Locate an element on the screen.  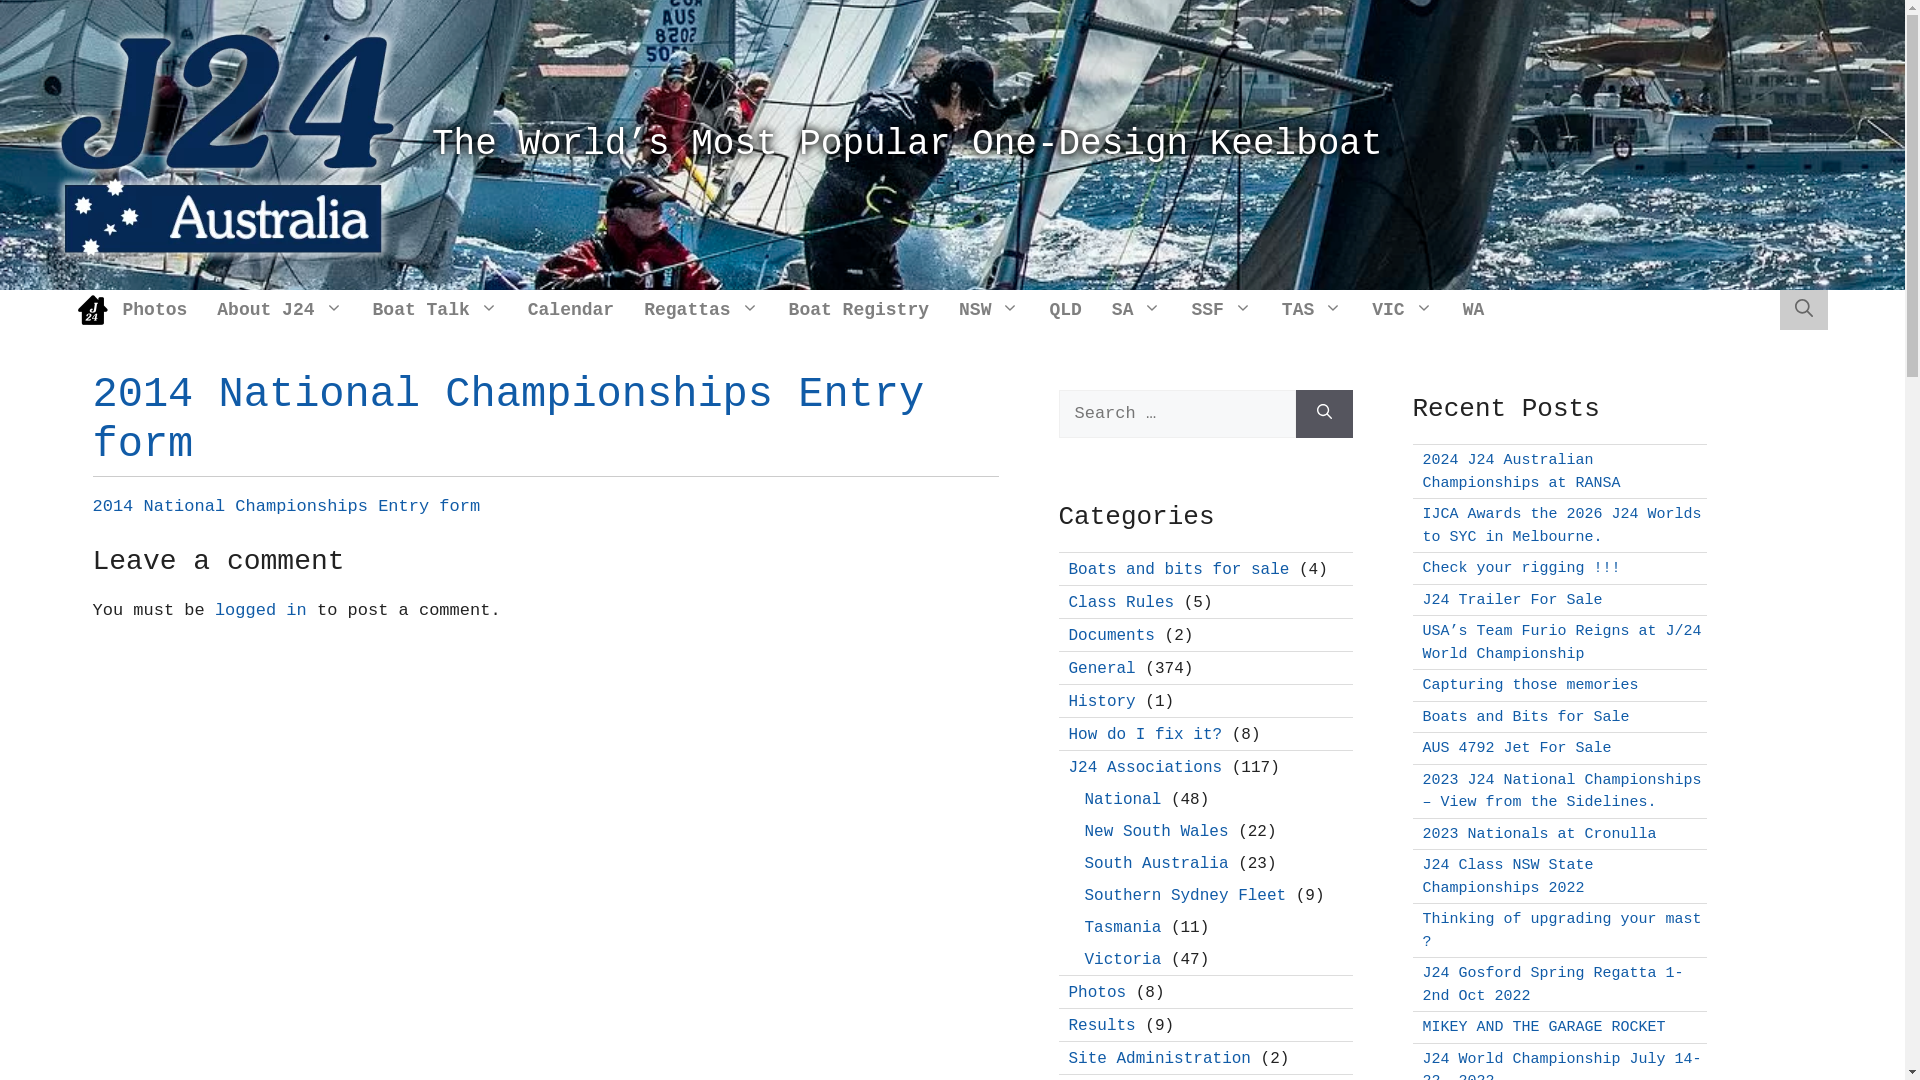
South Australia is located at coordinates (1156, 863).